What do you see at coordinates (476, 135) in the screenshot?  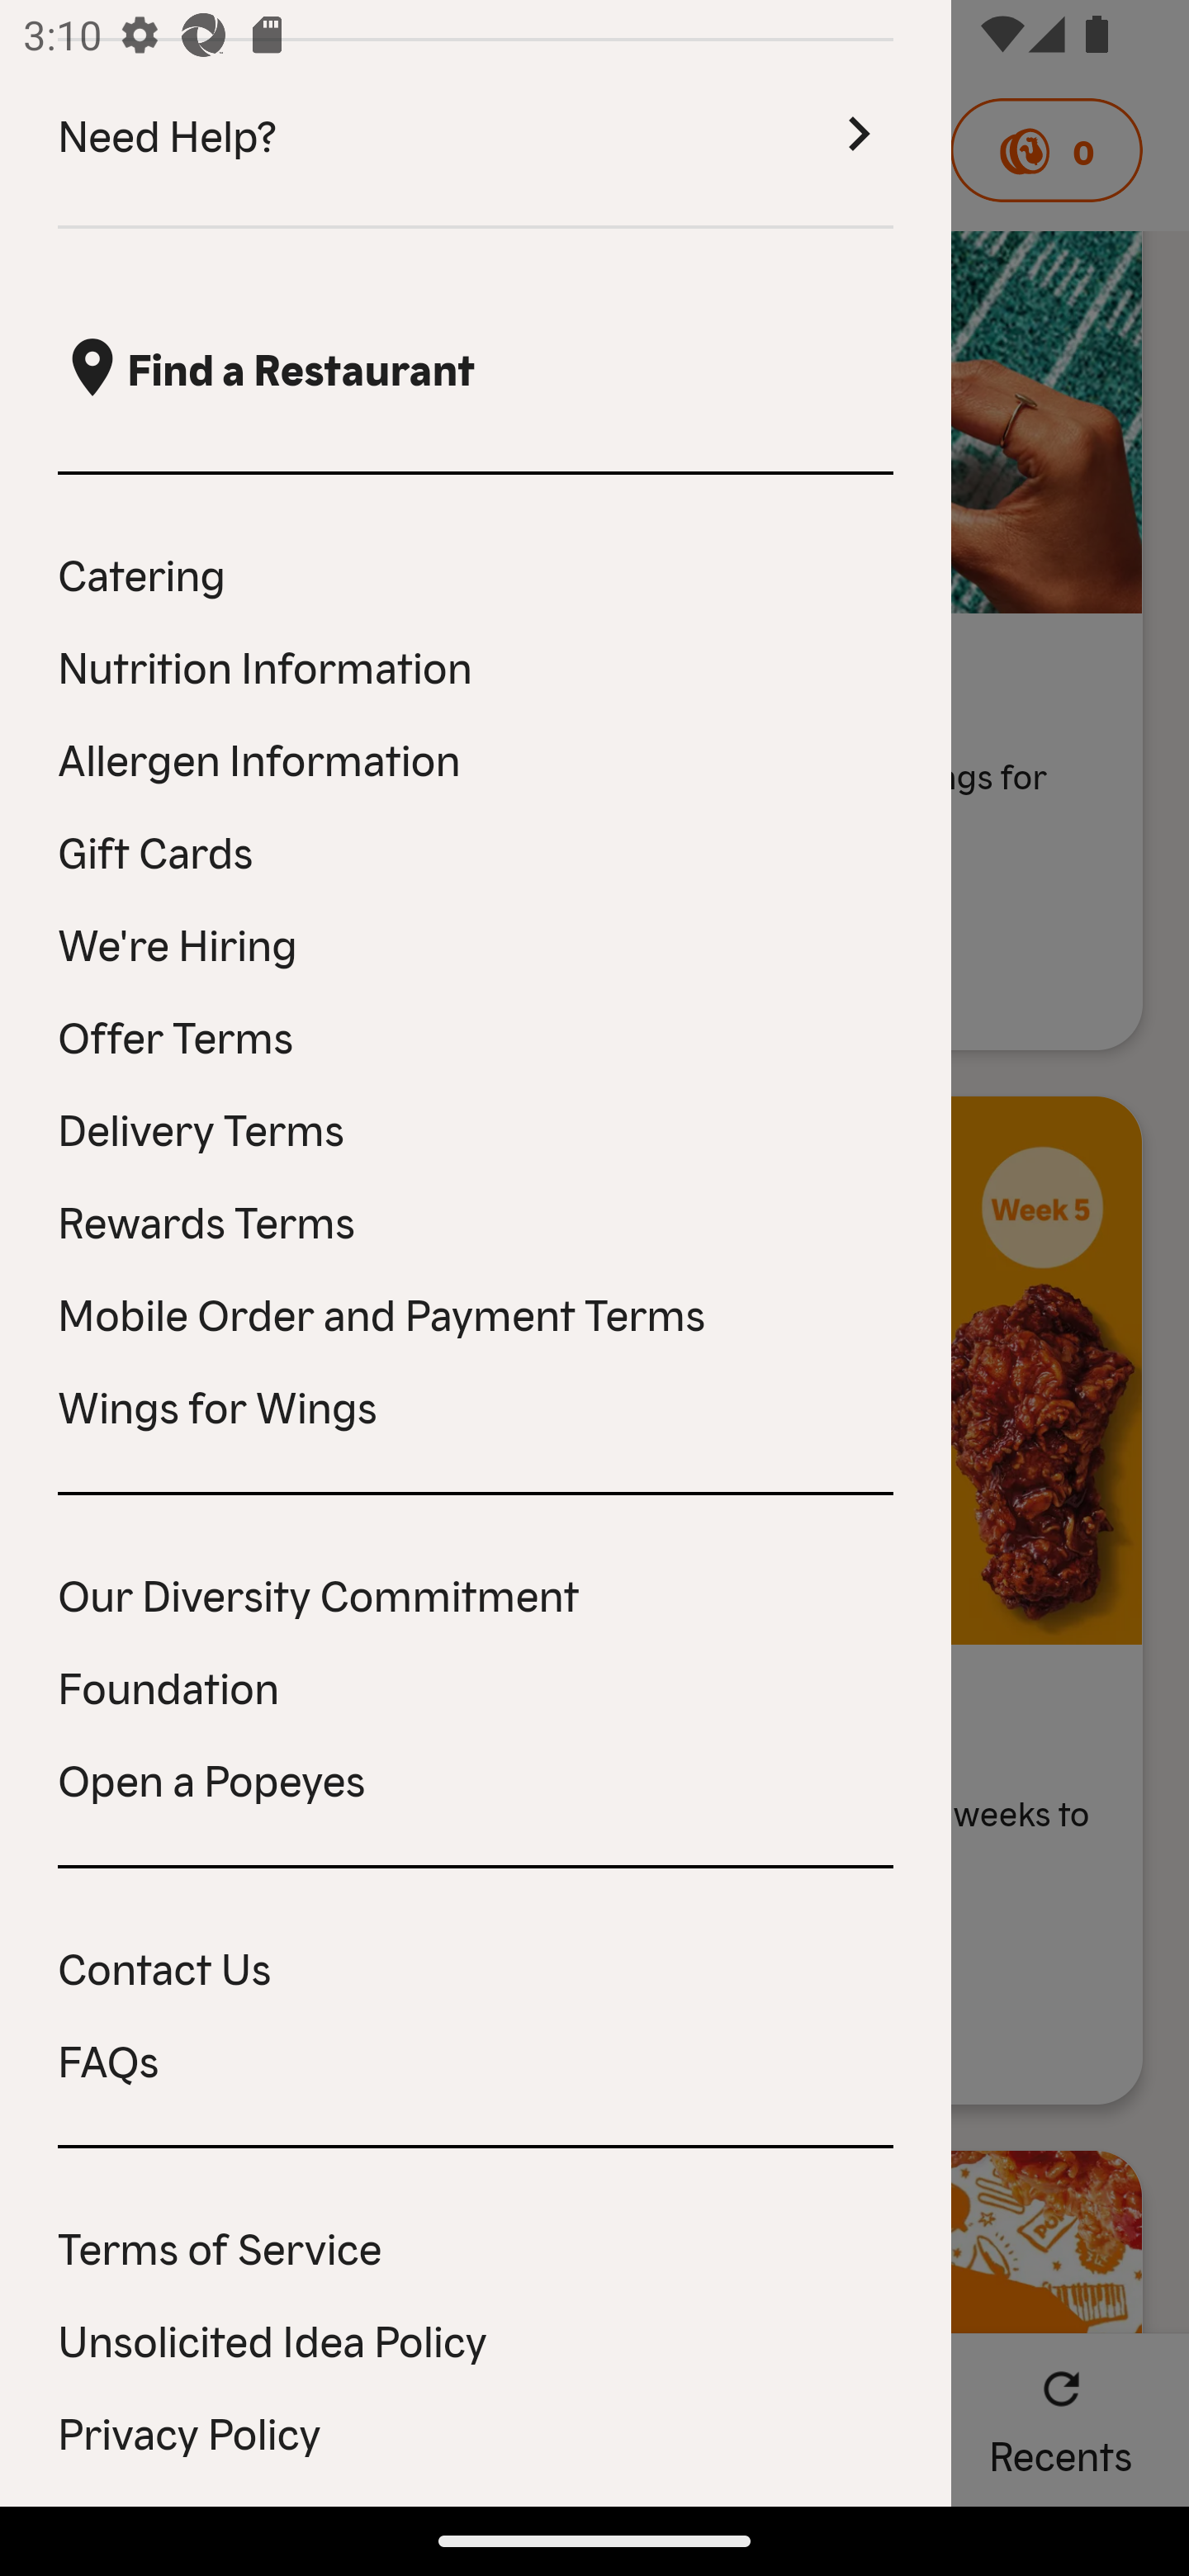 I see `Need Help? Need Help? ` at bounding box center [476, 135].